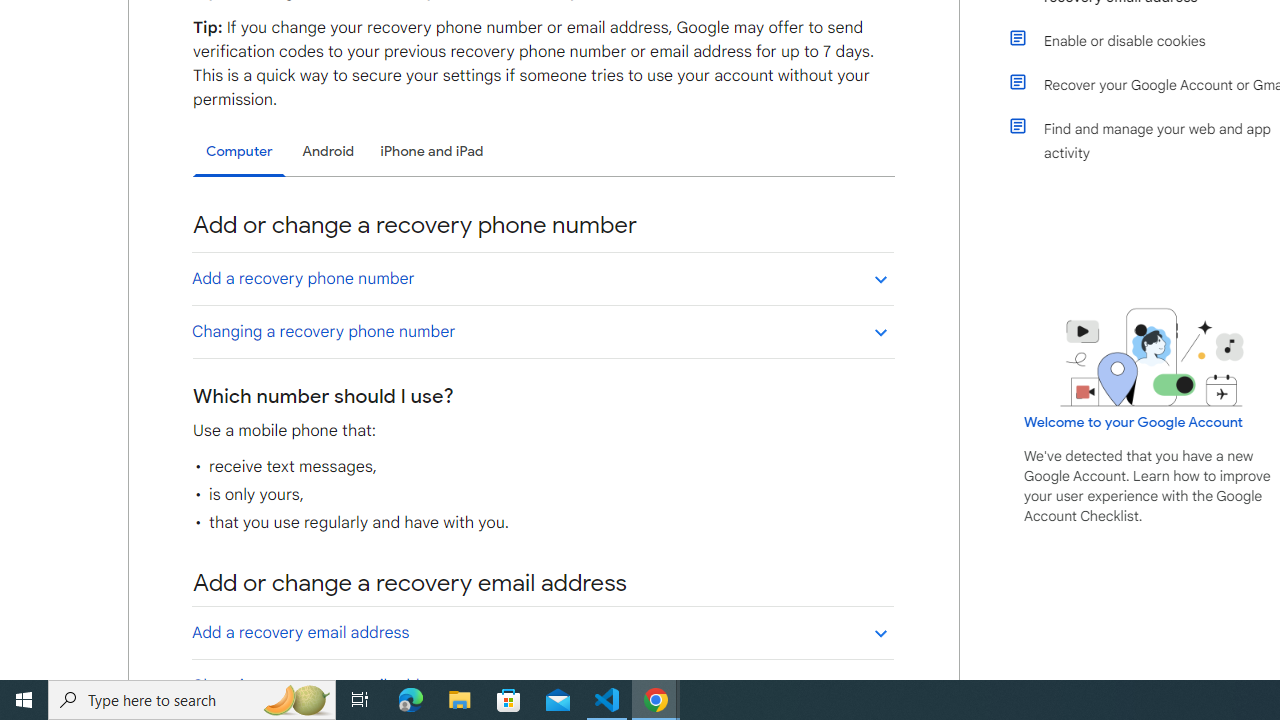 The height and width of the screenshot is (720, 1280). What do you see at coordinates (1134, 422) in the screenshot?
I see `Welcome to your Google Account` at bounding box center [1134, 422].